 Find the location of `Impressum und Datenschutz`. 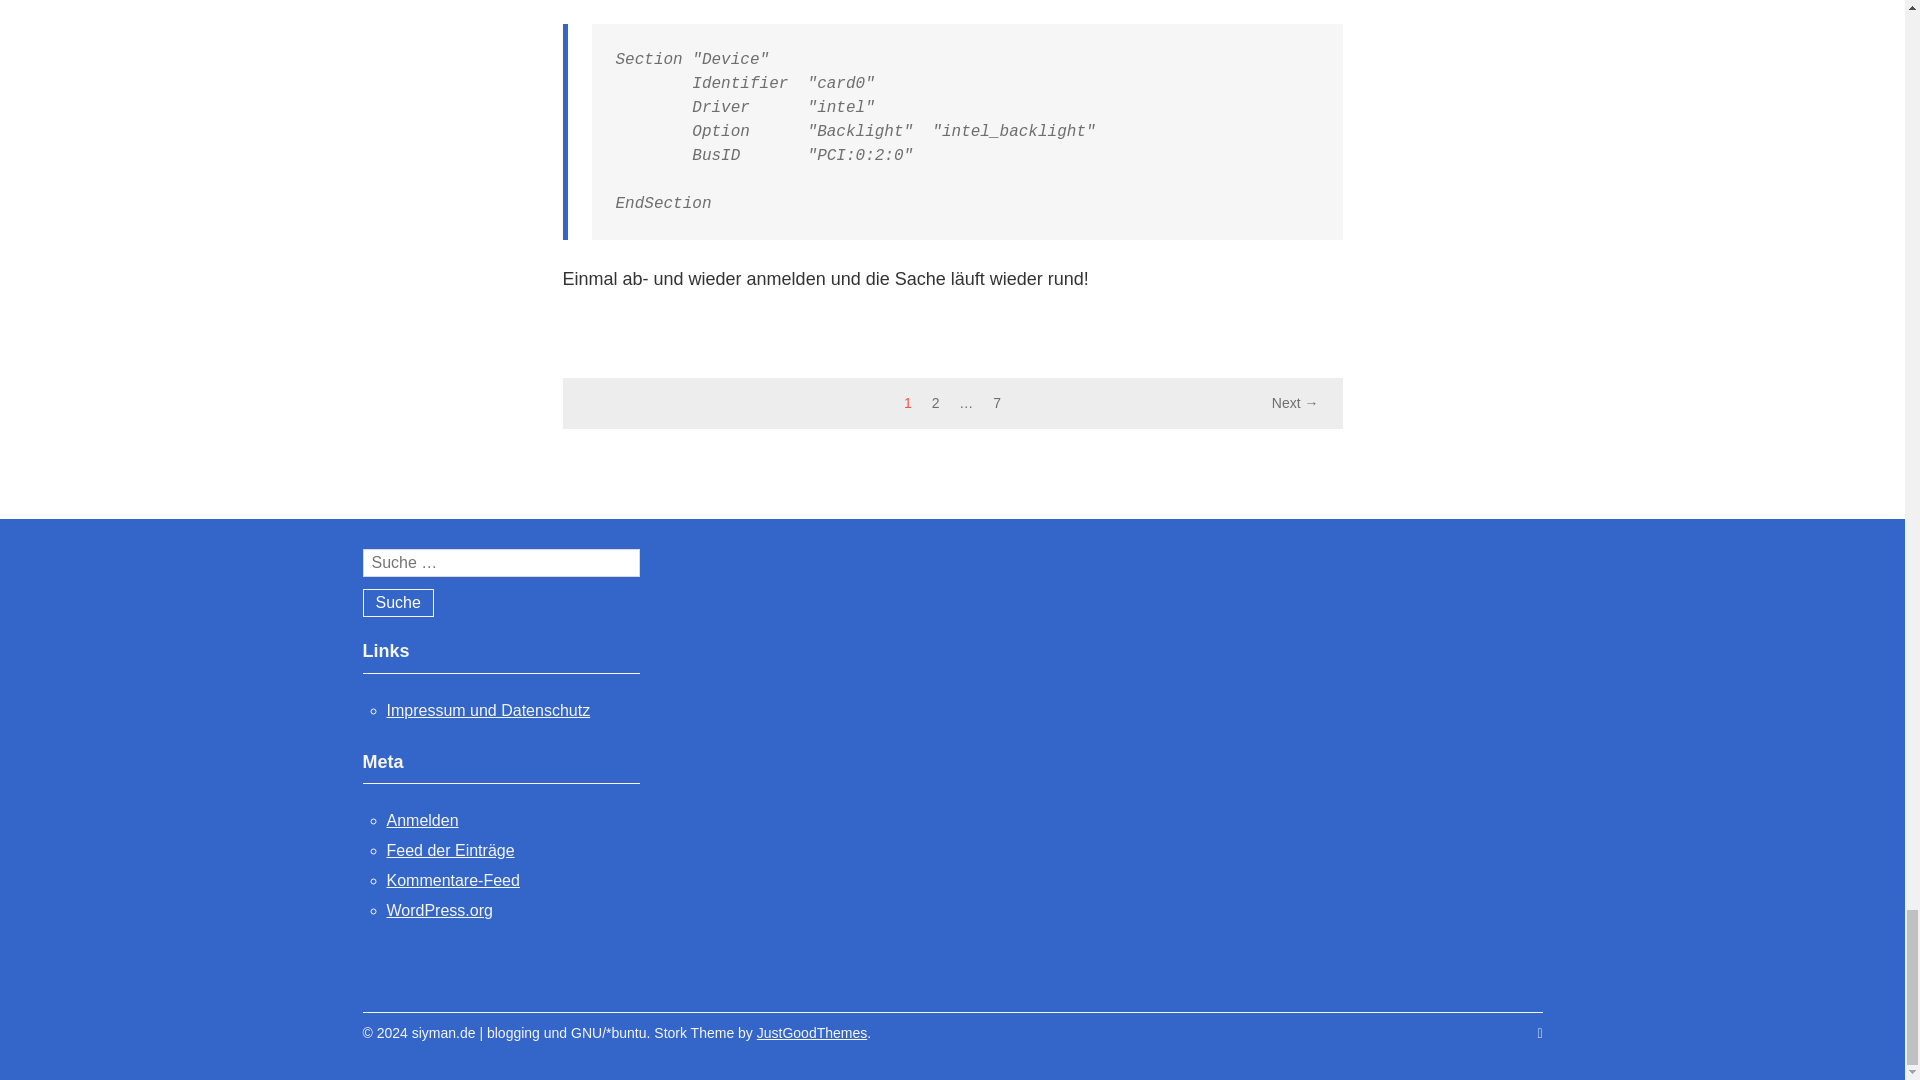

Impressum und Datenschutz is located at coordinates (487, 710).